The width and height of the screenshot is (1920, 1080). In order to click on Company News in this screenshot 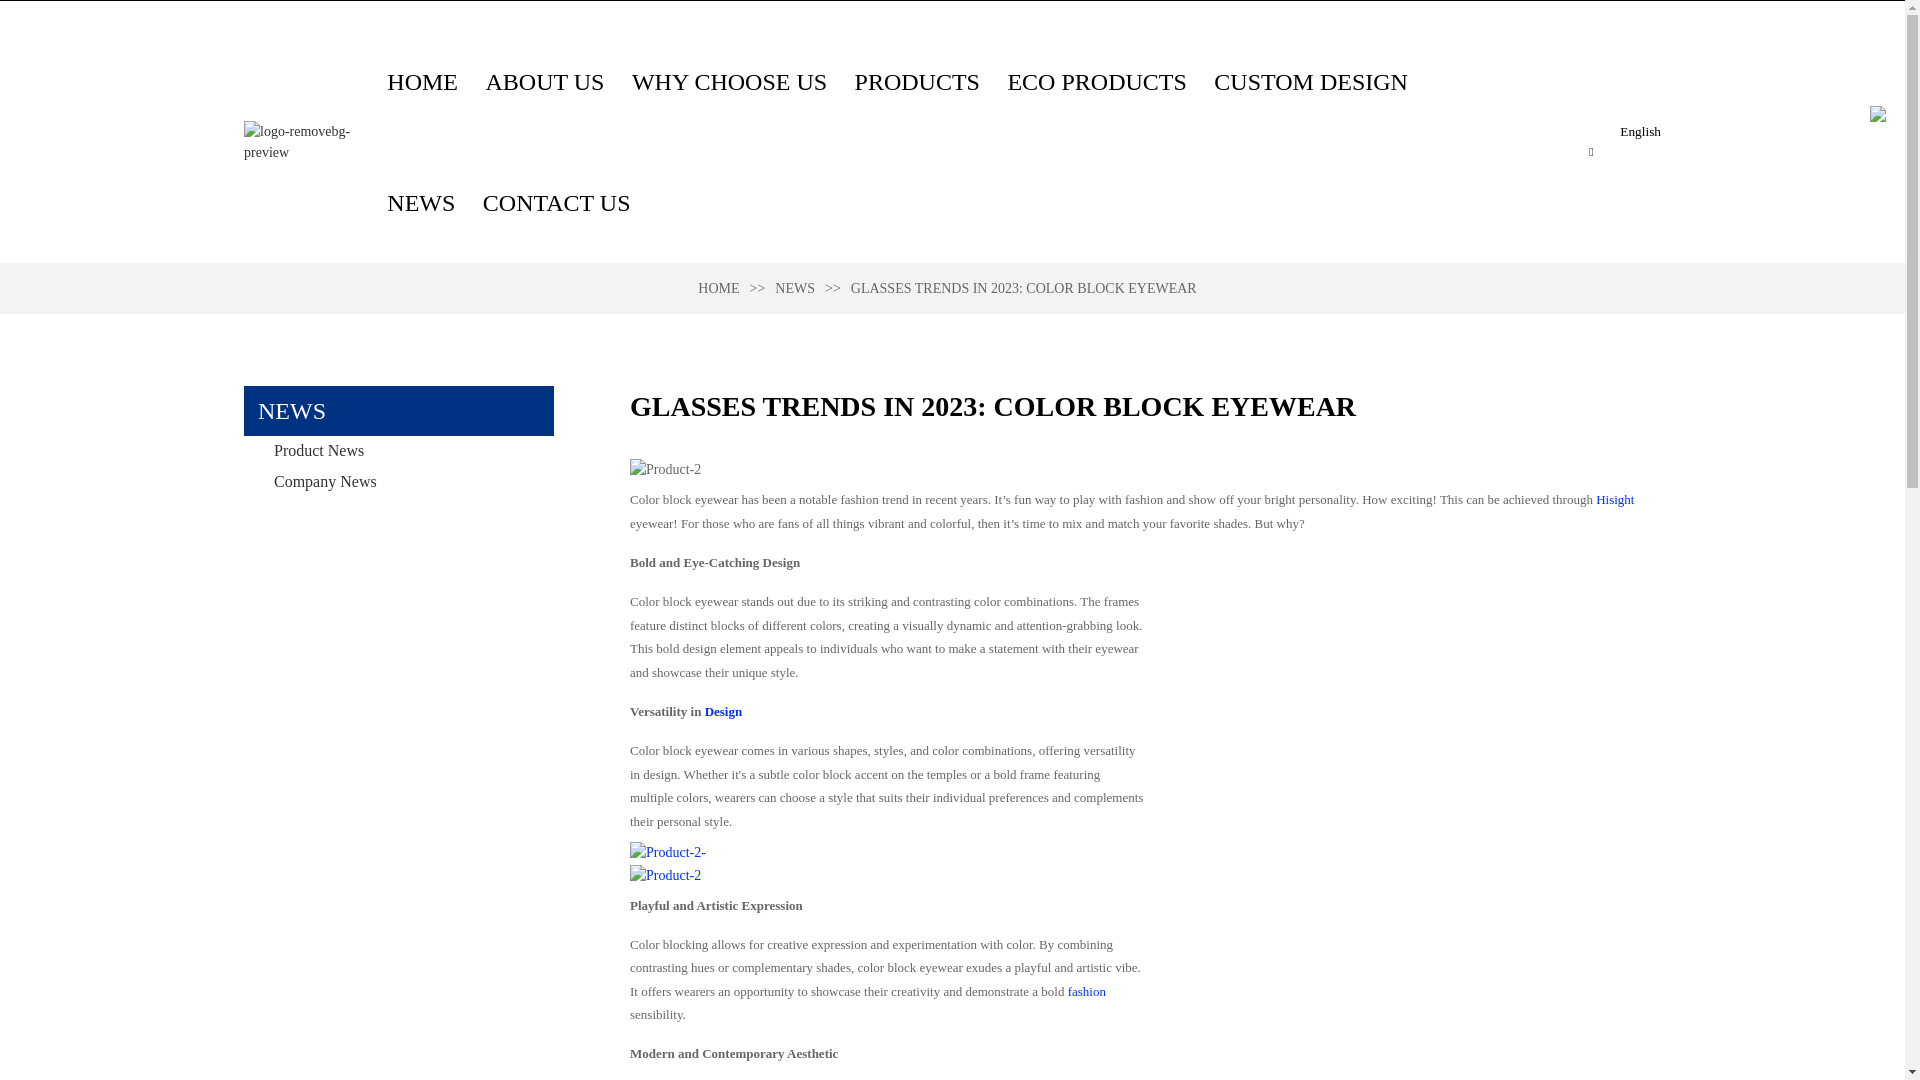, I will do `click(398, 481)`.